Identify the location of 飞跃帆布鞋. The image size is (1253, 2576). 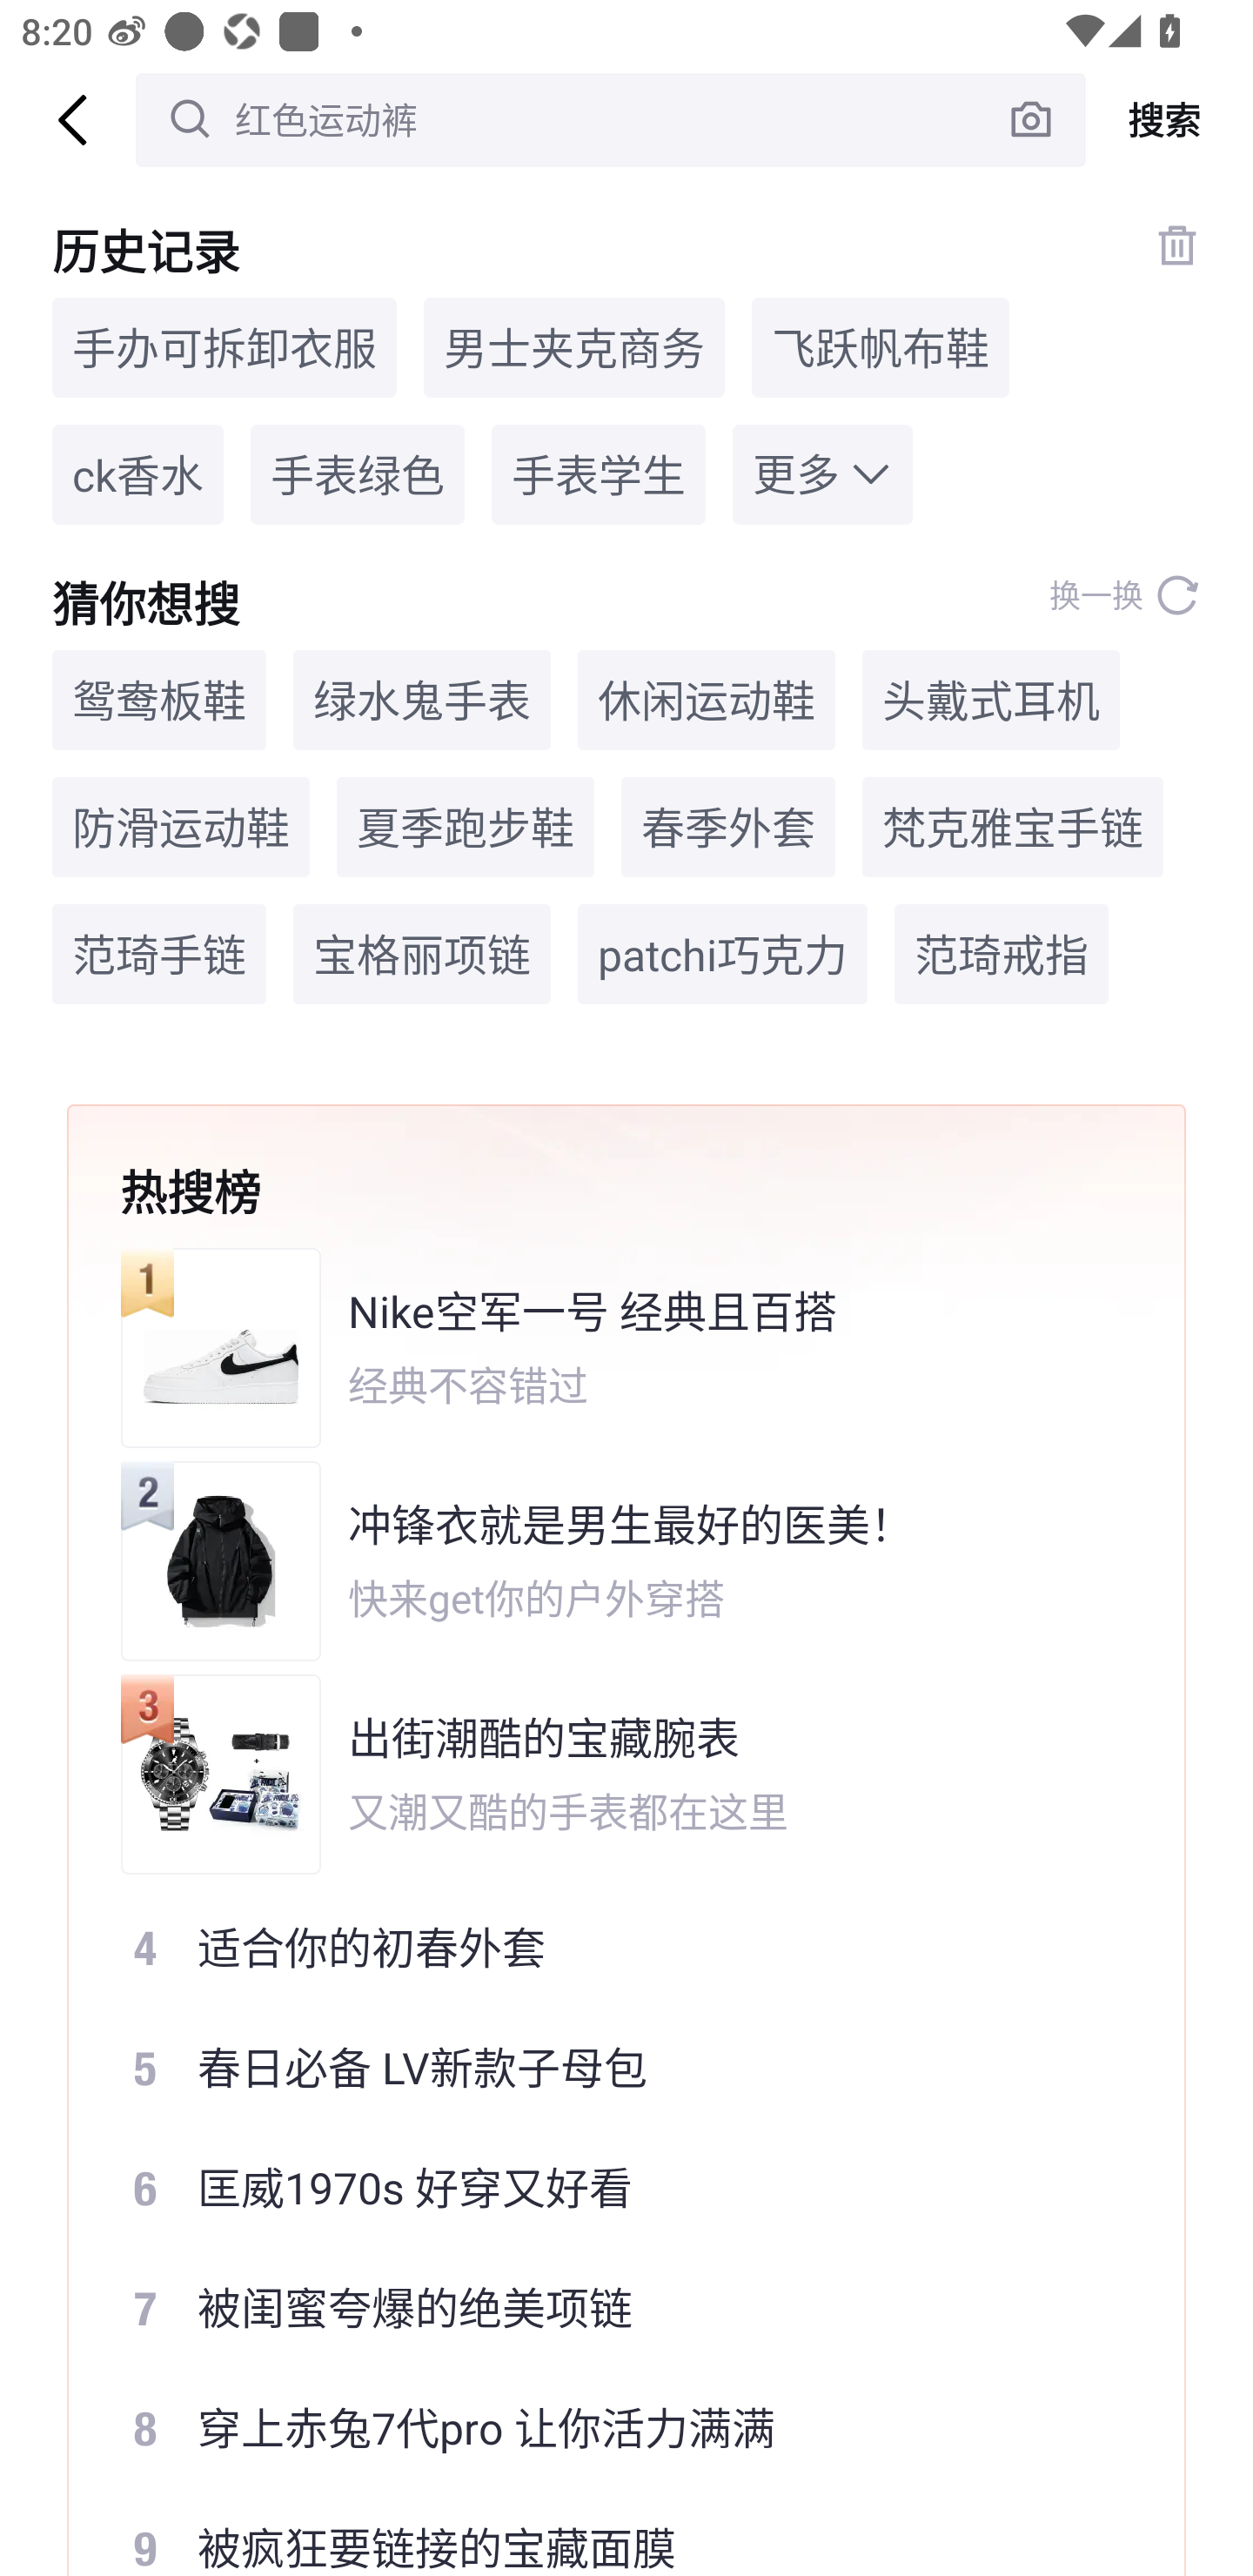
(881, 347).